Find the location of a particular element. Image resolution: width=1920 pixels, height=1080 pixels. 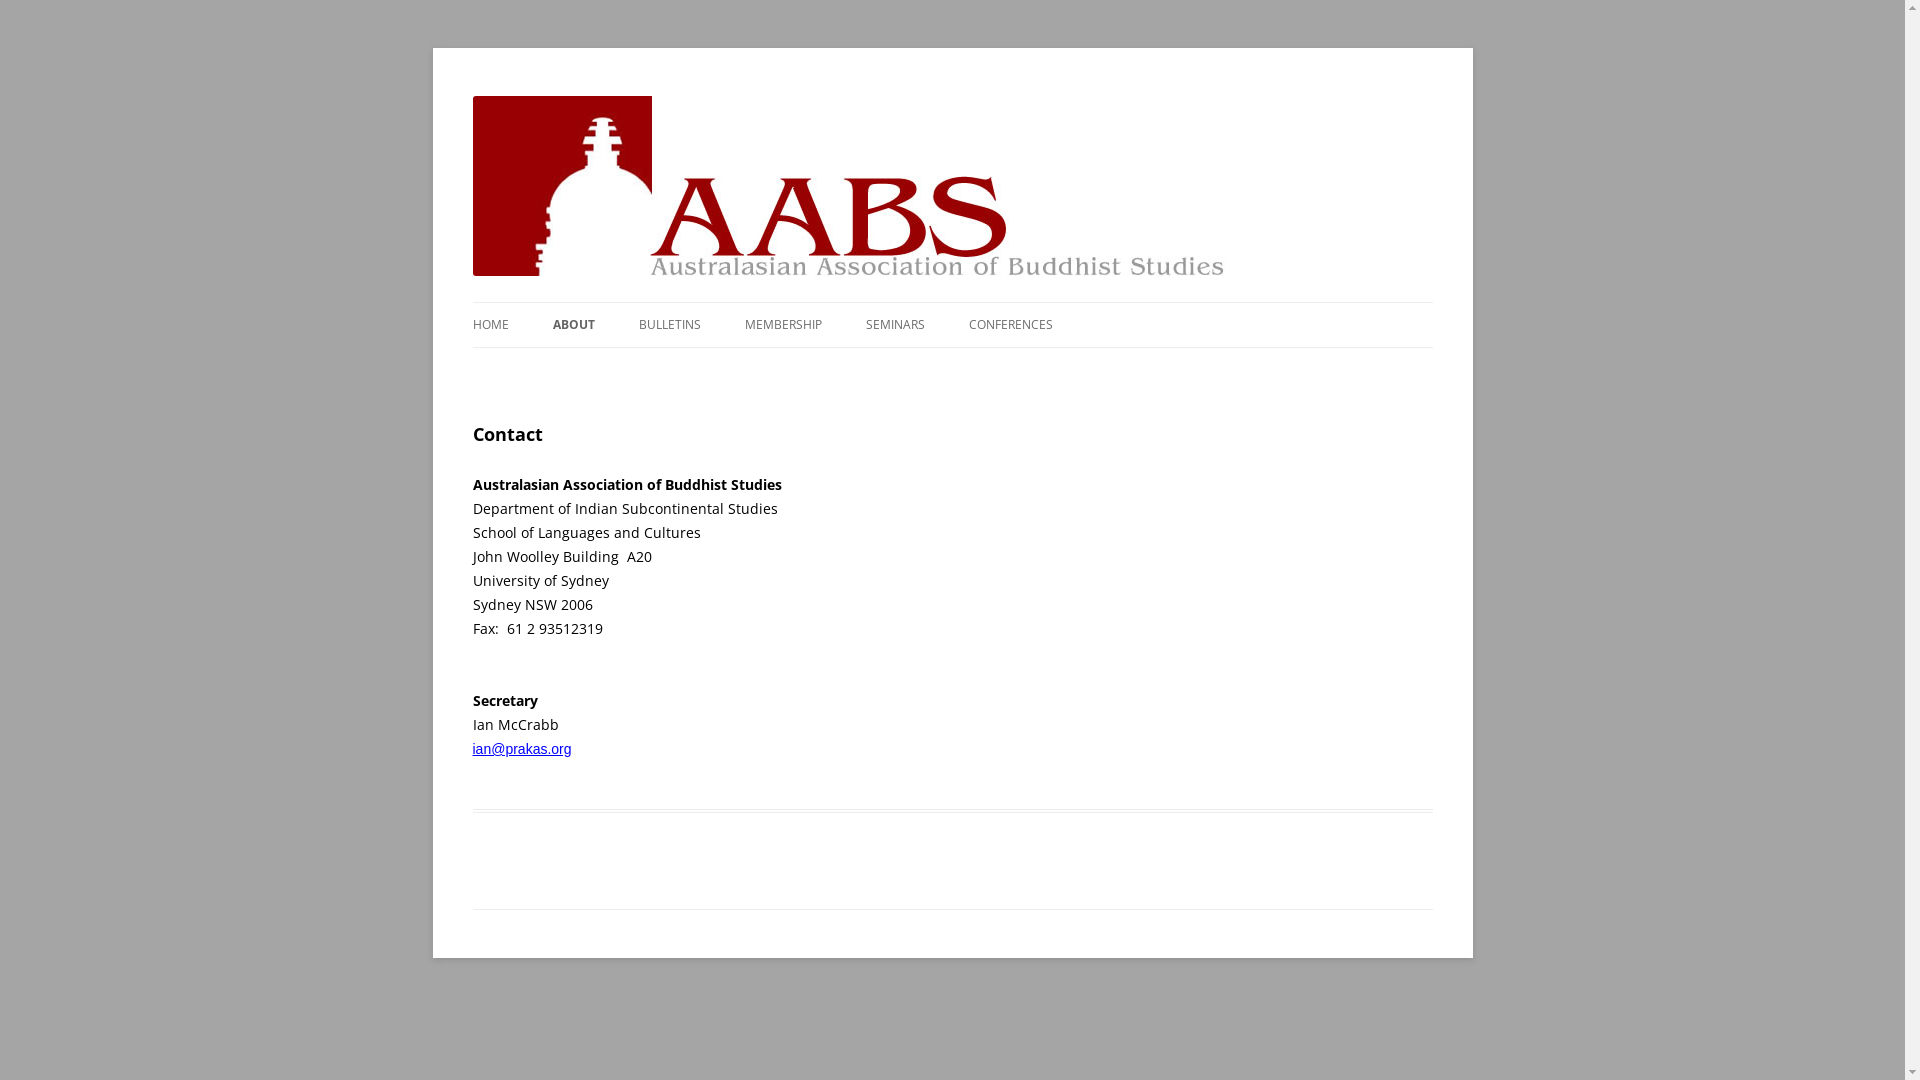

SEMINARS is located at coordinates (896, 325).